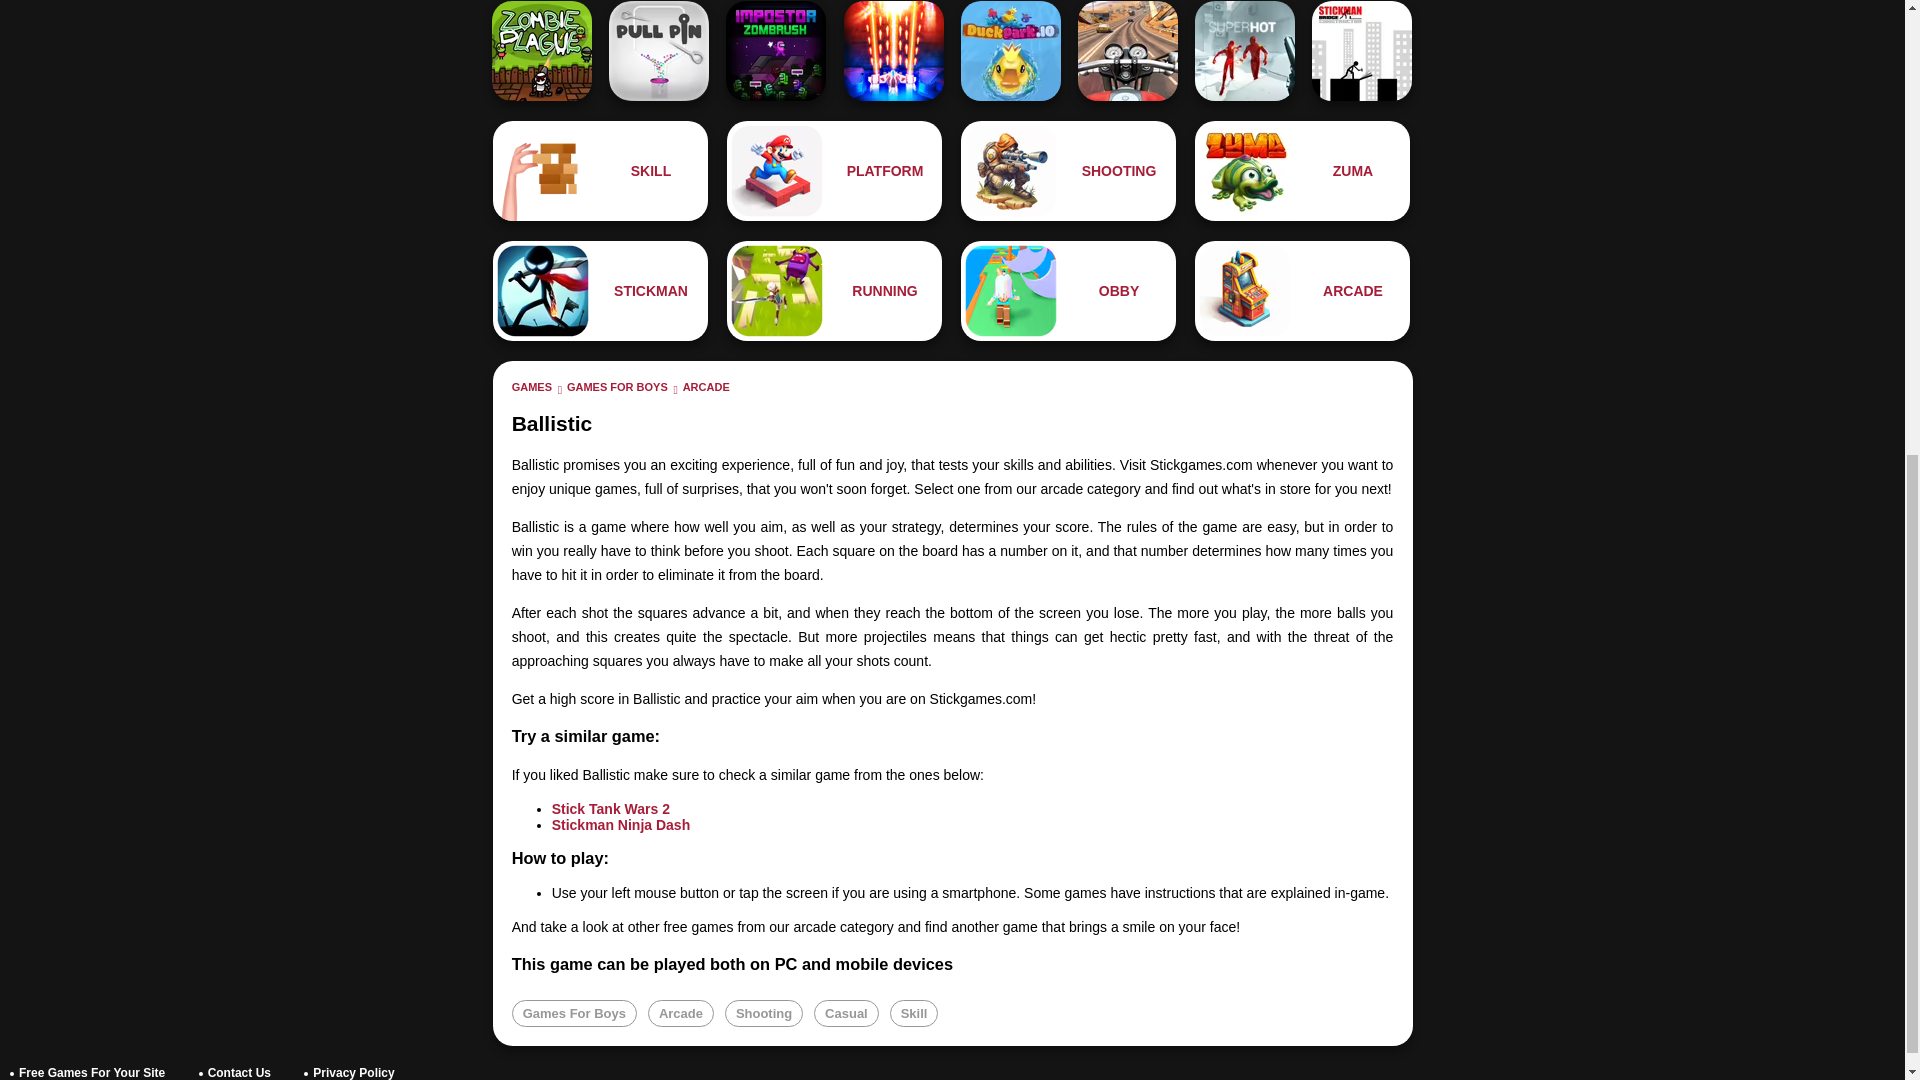  What do you see at coordinates (622, 824) in the screenshot?
I see `Stickman Ninja Dash` at bounding box center [622, 824].